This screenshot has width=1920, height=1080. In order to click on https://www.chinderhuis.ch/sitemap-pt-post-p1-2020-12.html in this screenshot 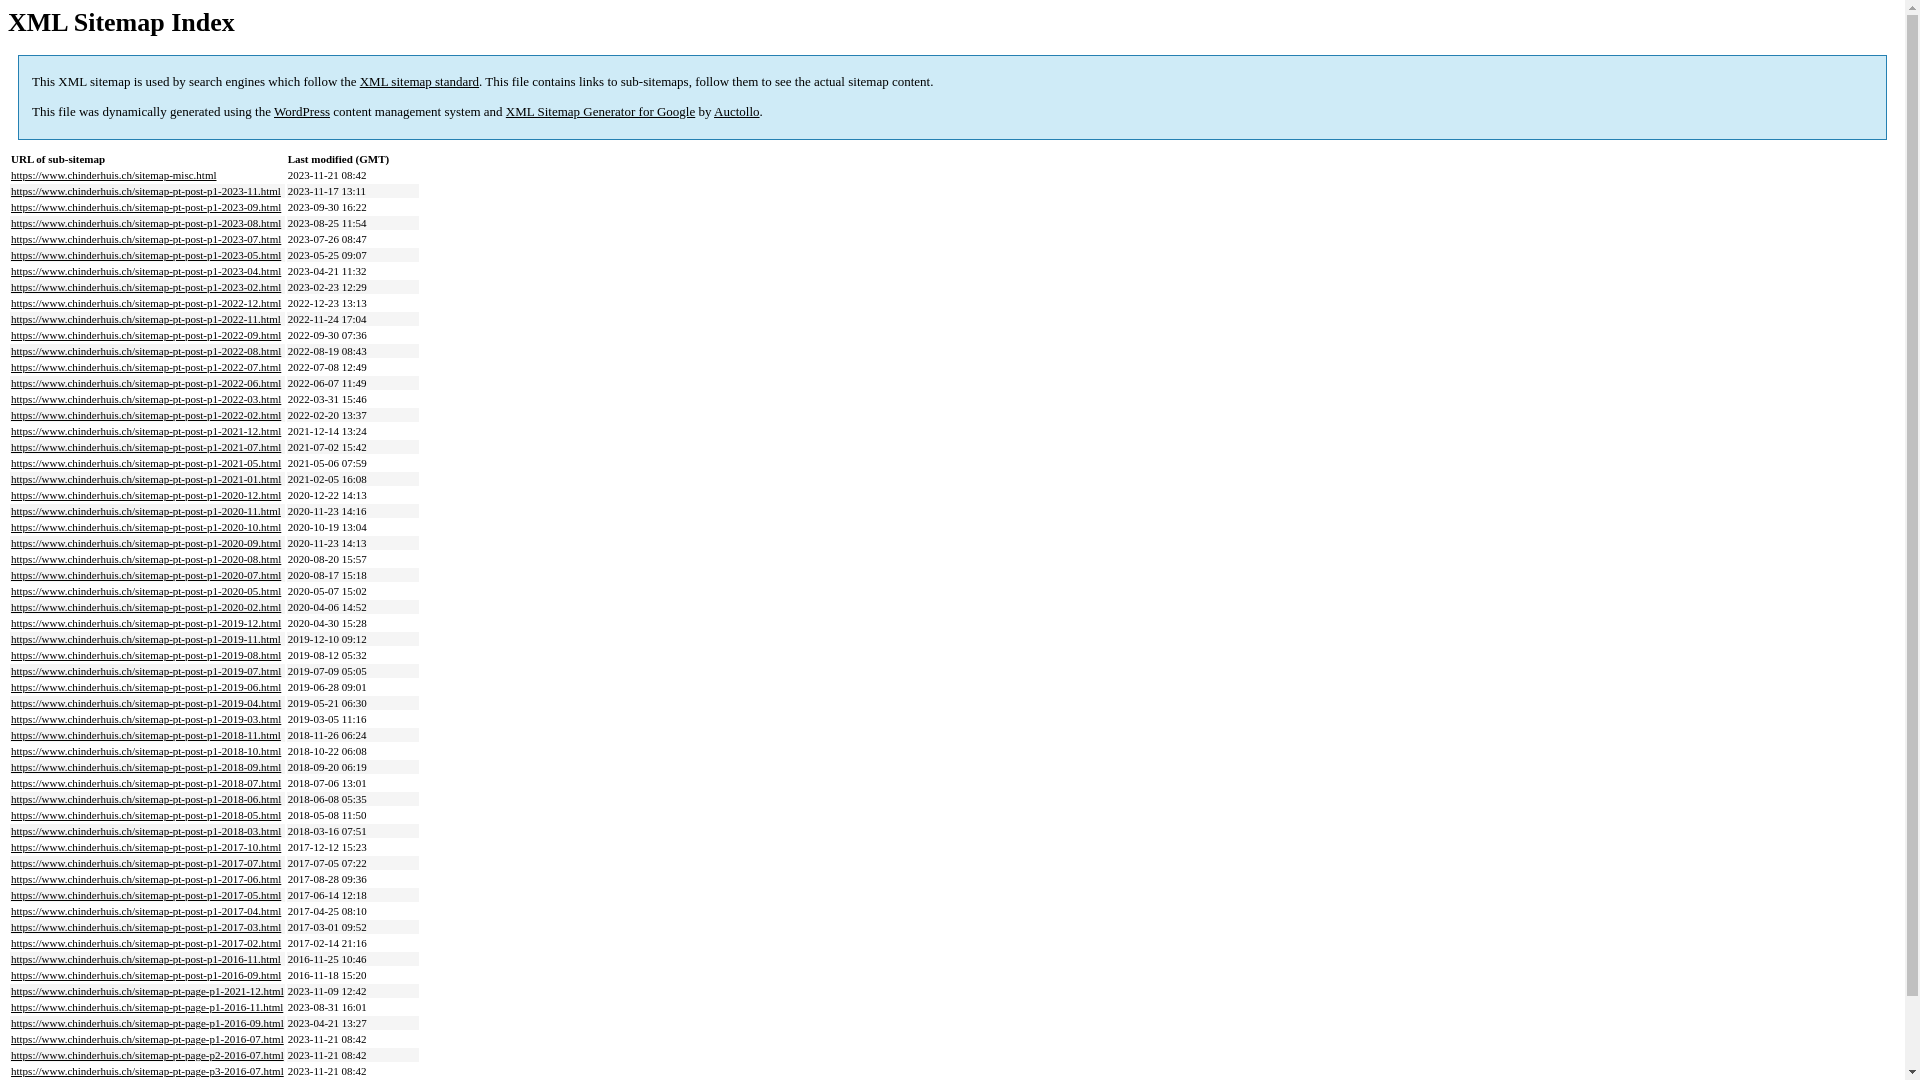, I will do `click(146, 495)`.